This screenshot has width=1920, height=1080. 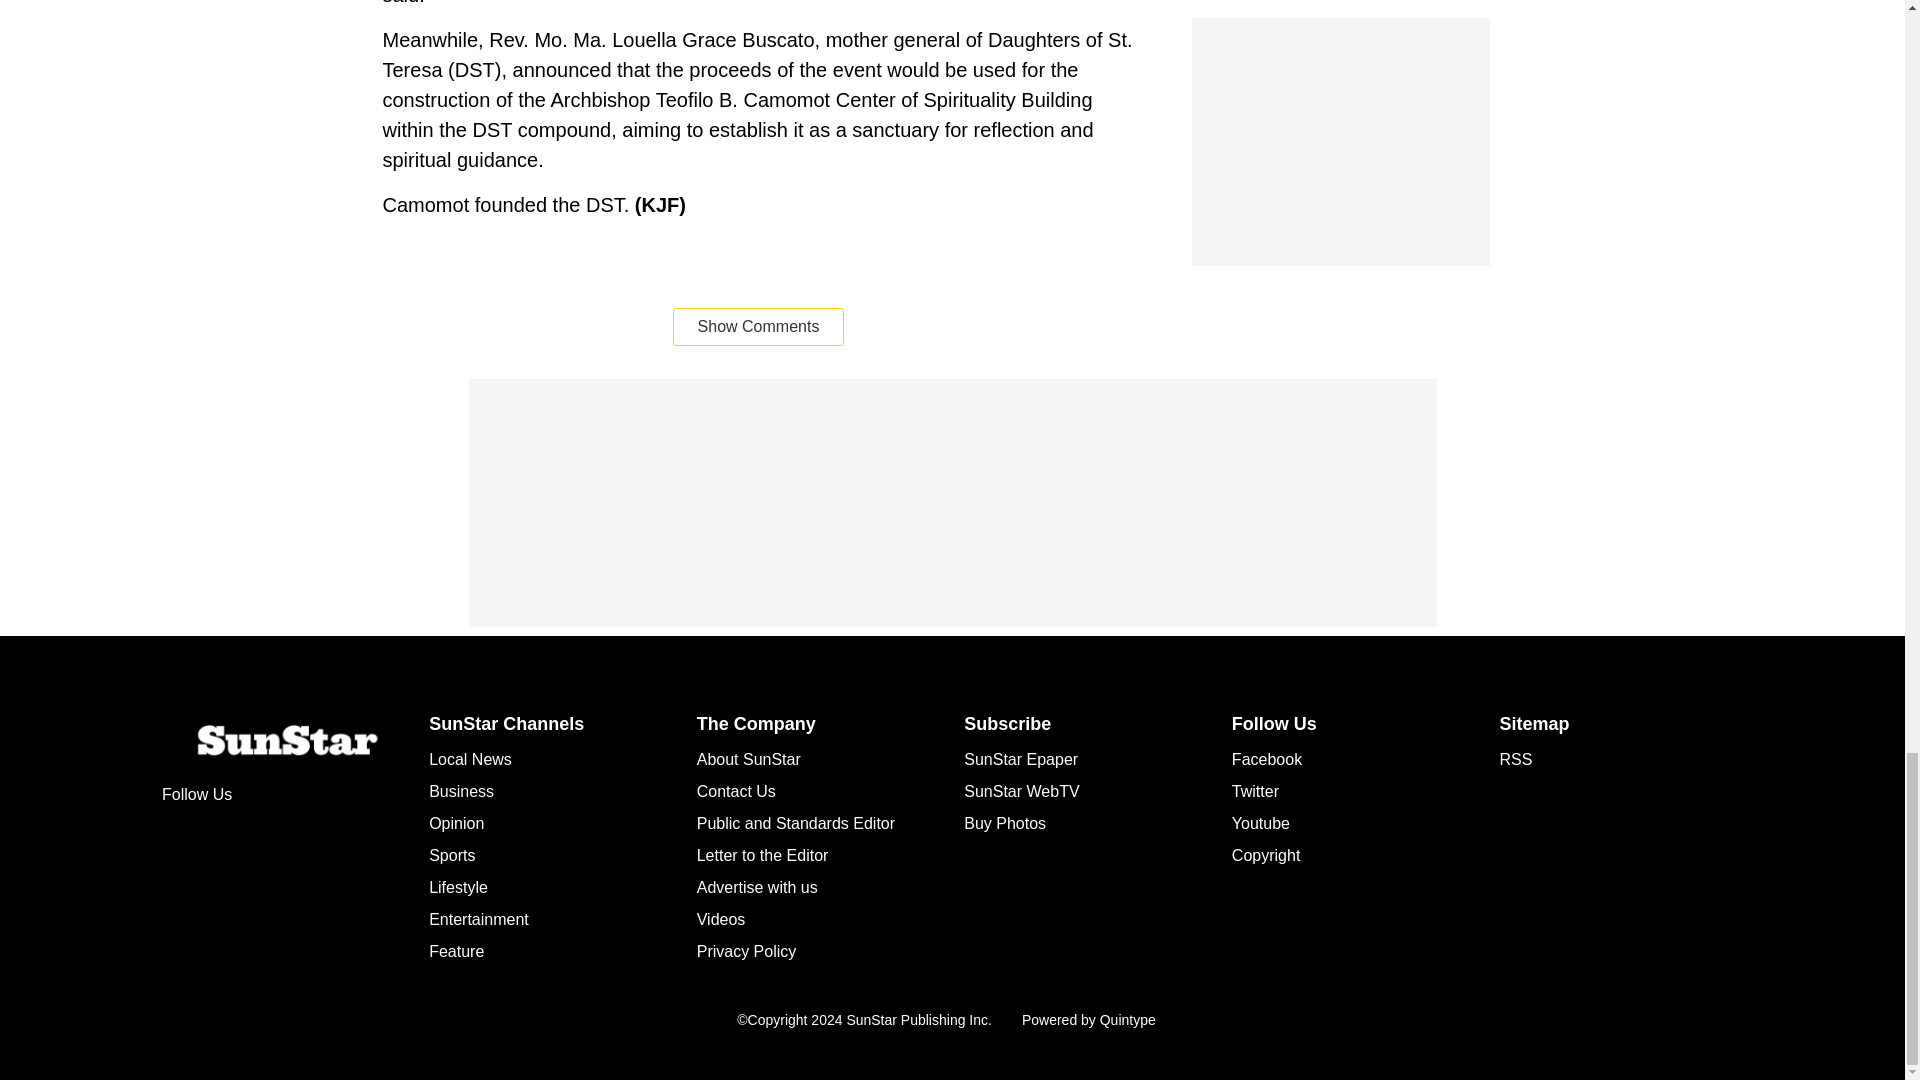 What do you see at coordinates (456, 823) in the screenshot?
I see `Opinion` at bounding box center [456, 823].